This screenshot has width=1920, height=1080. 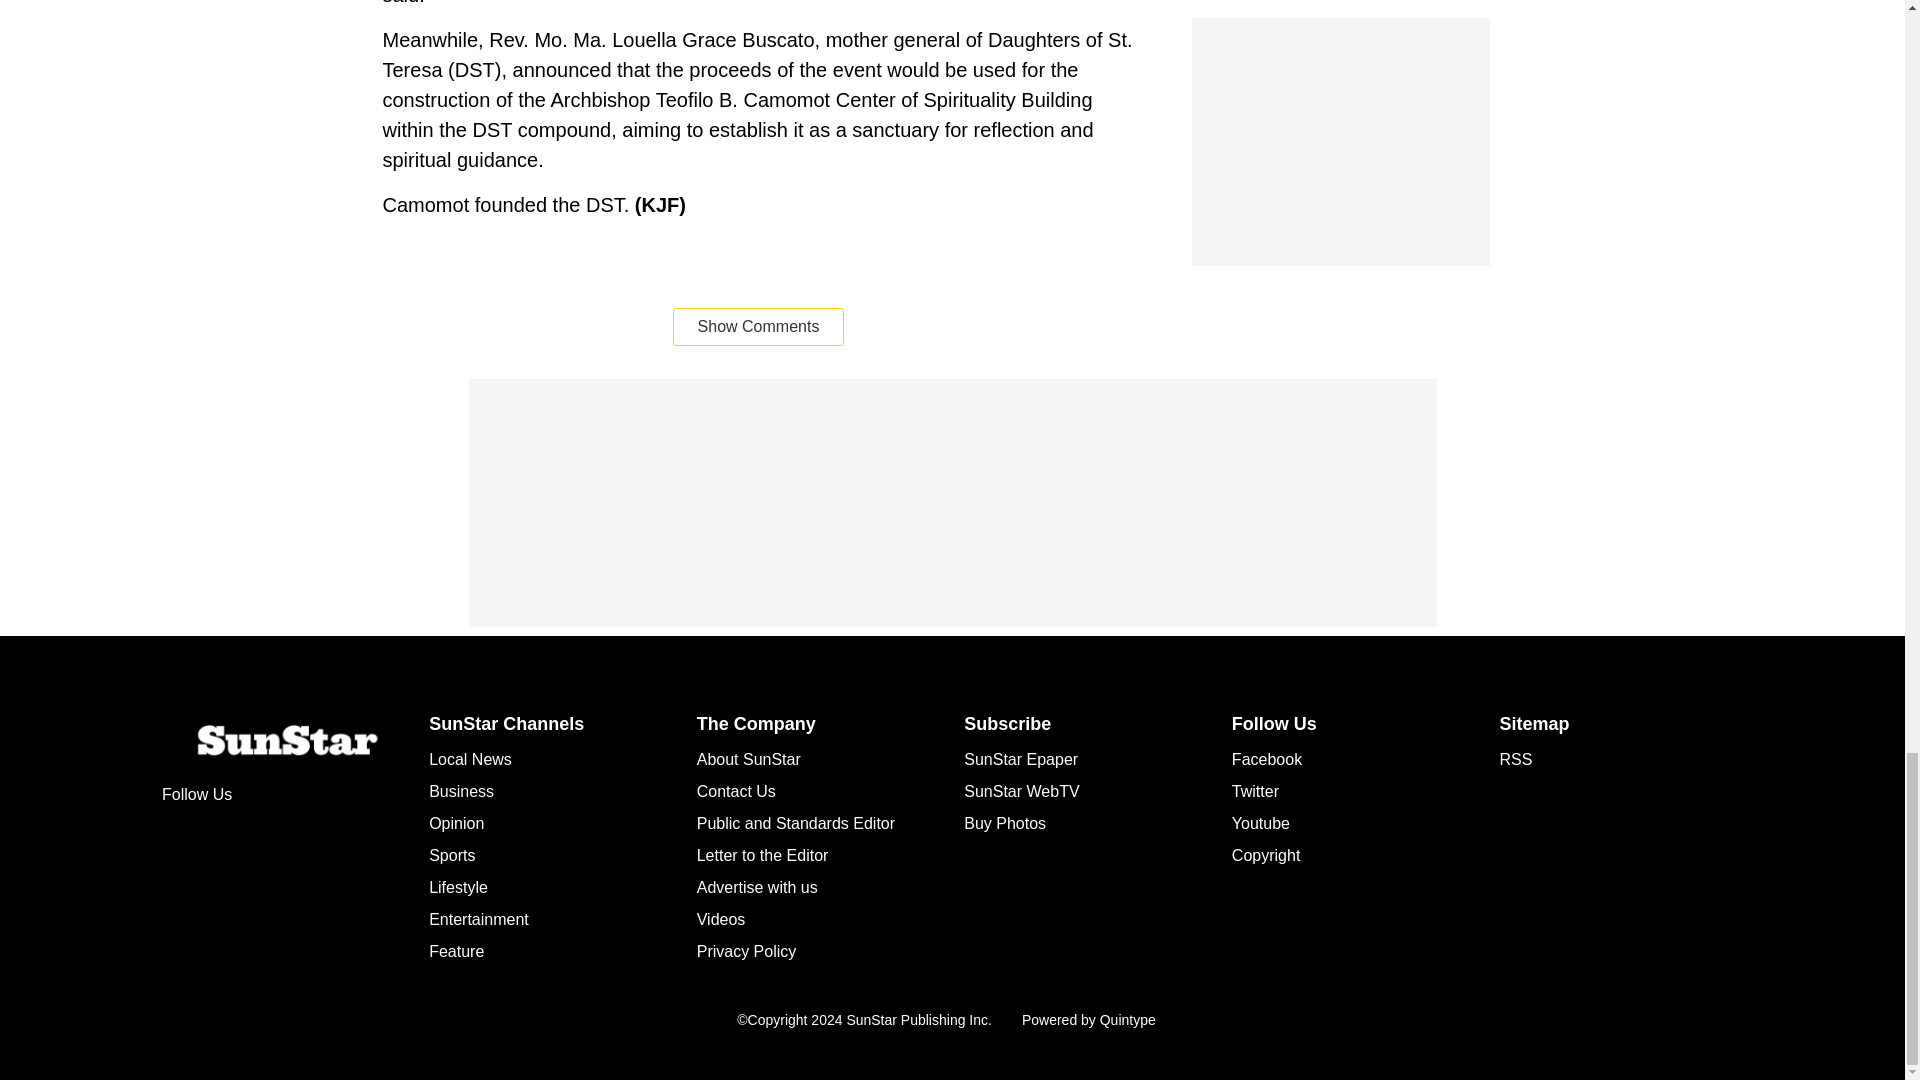 What do you see at coordinates (456, 823) in the screenshot?
I see `Opinion` at bounding box center [456, 823].